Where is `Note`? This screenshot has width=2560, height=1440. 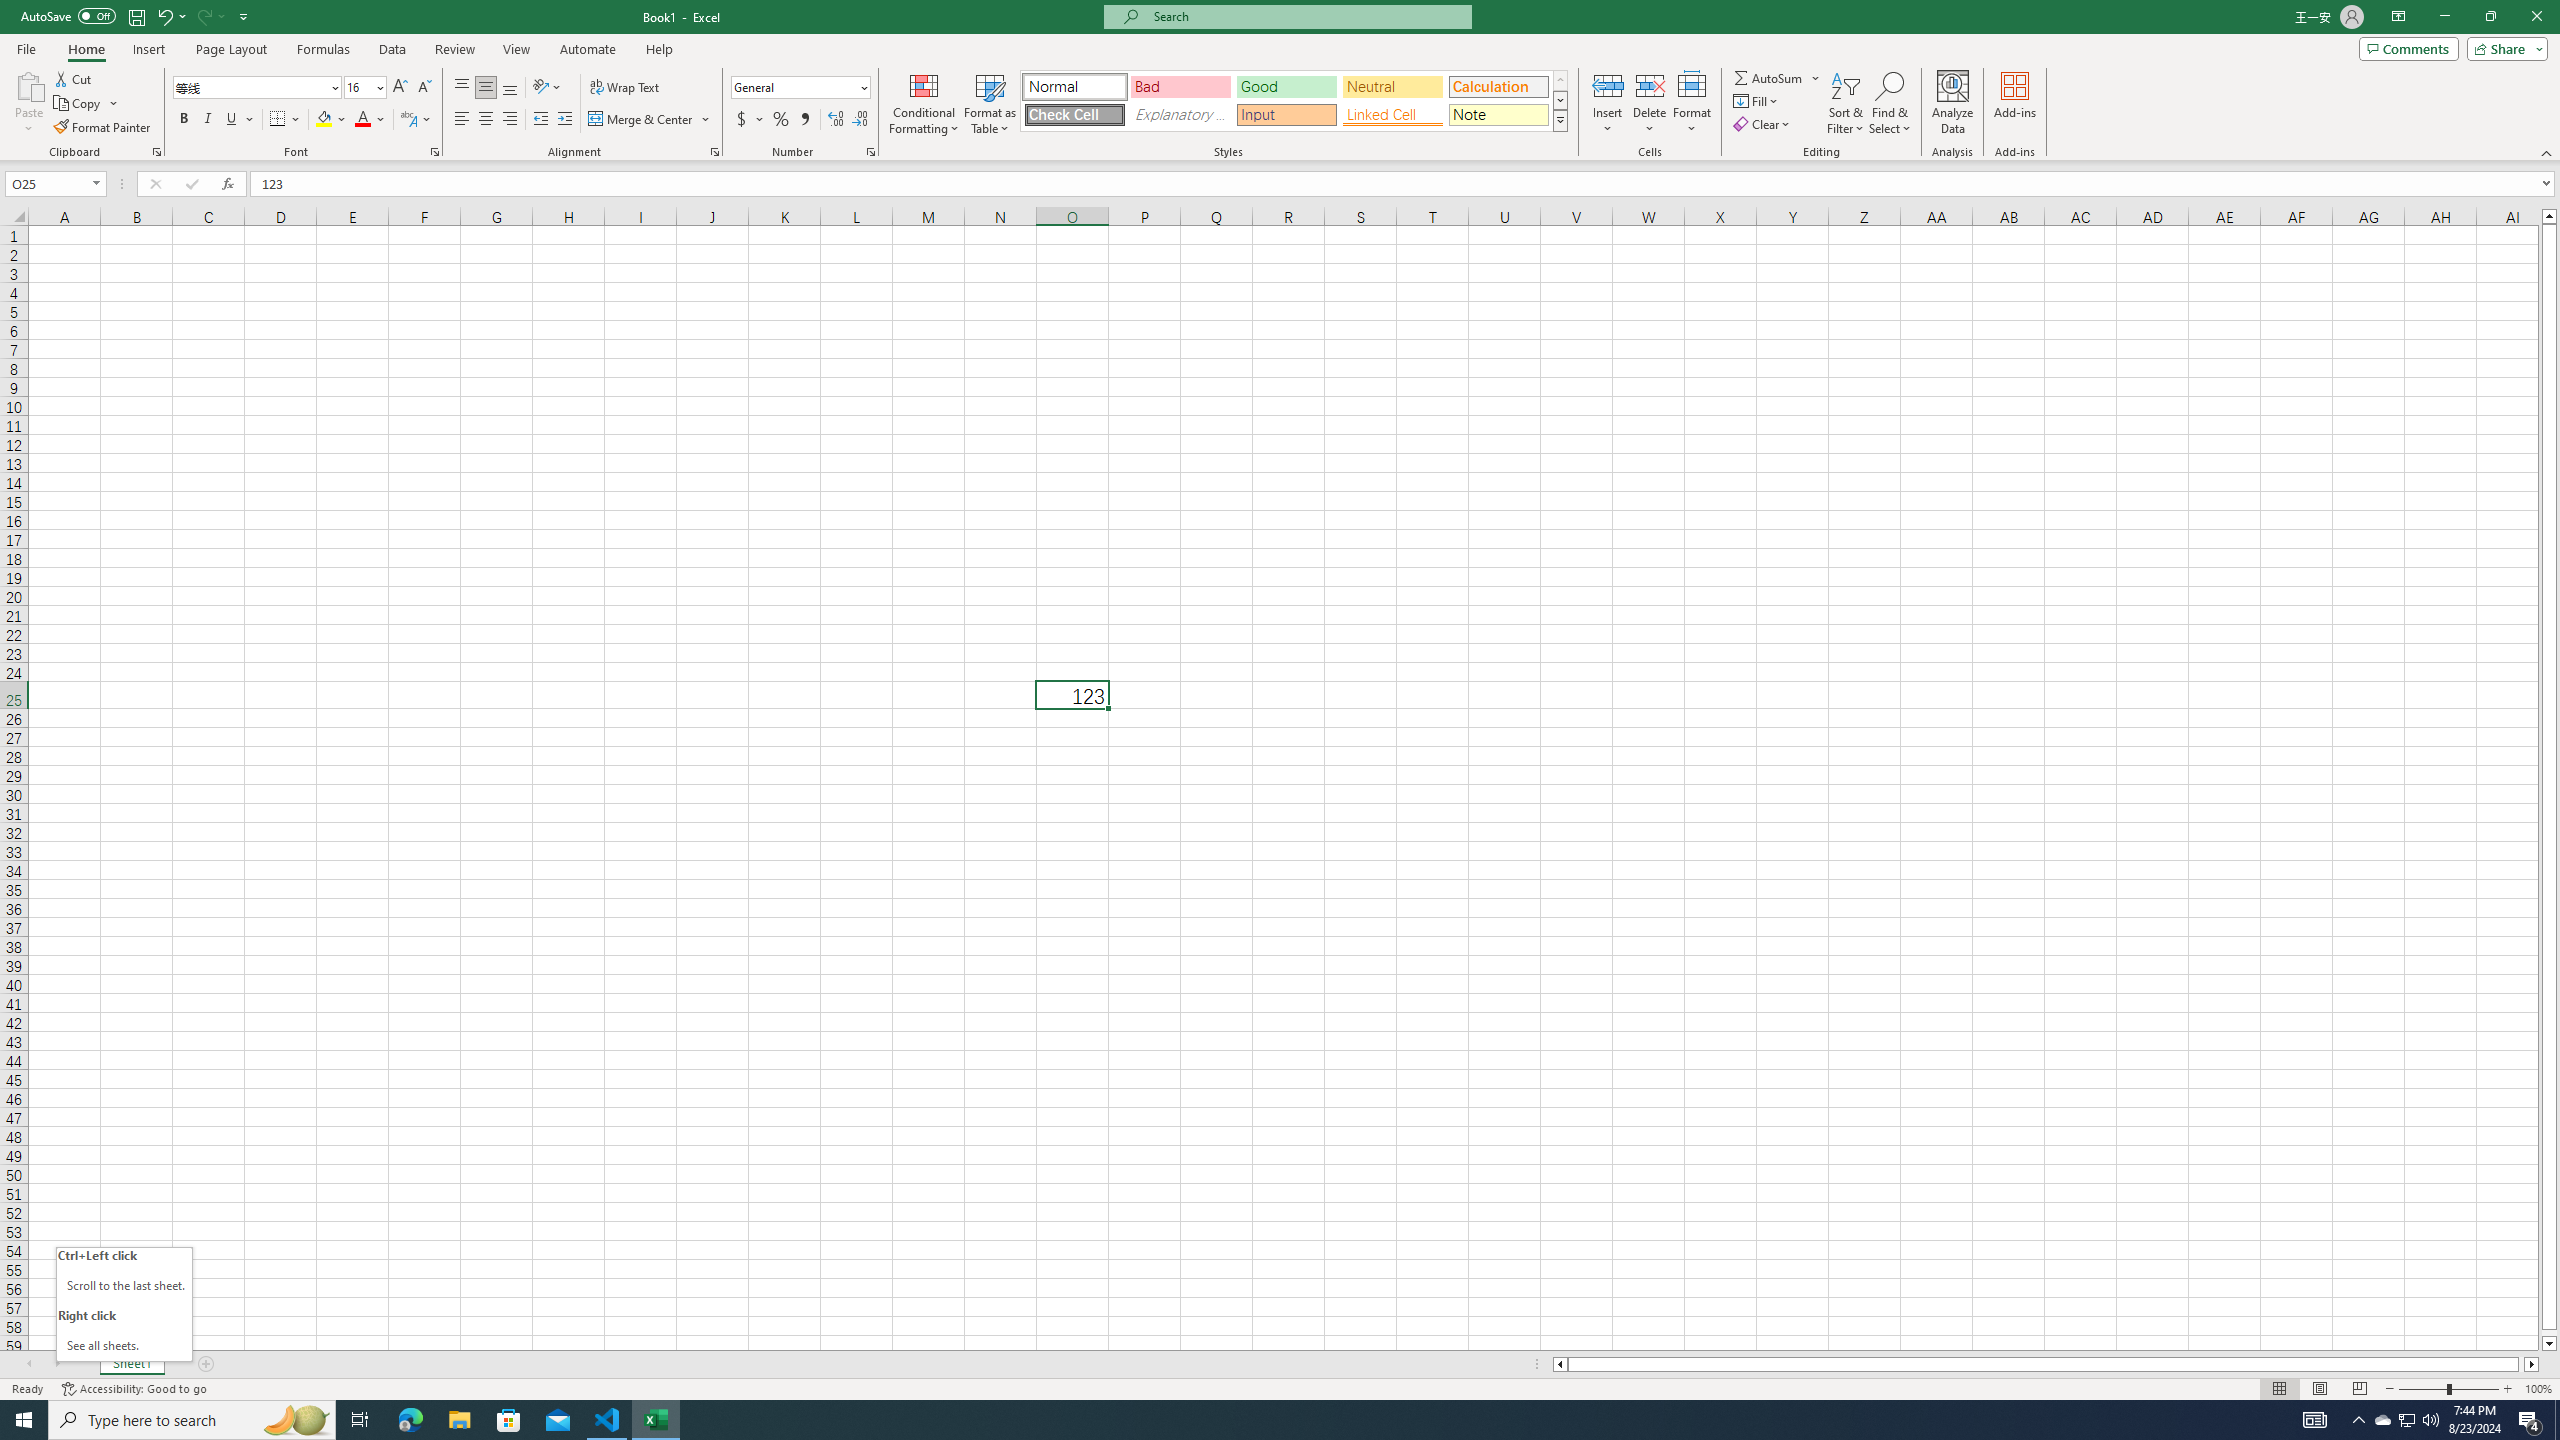
Note is located at coordinates (1498, 114).